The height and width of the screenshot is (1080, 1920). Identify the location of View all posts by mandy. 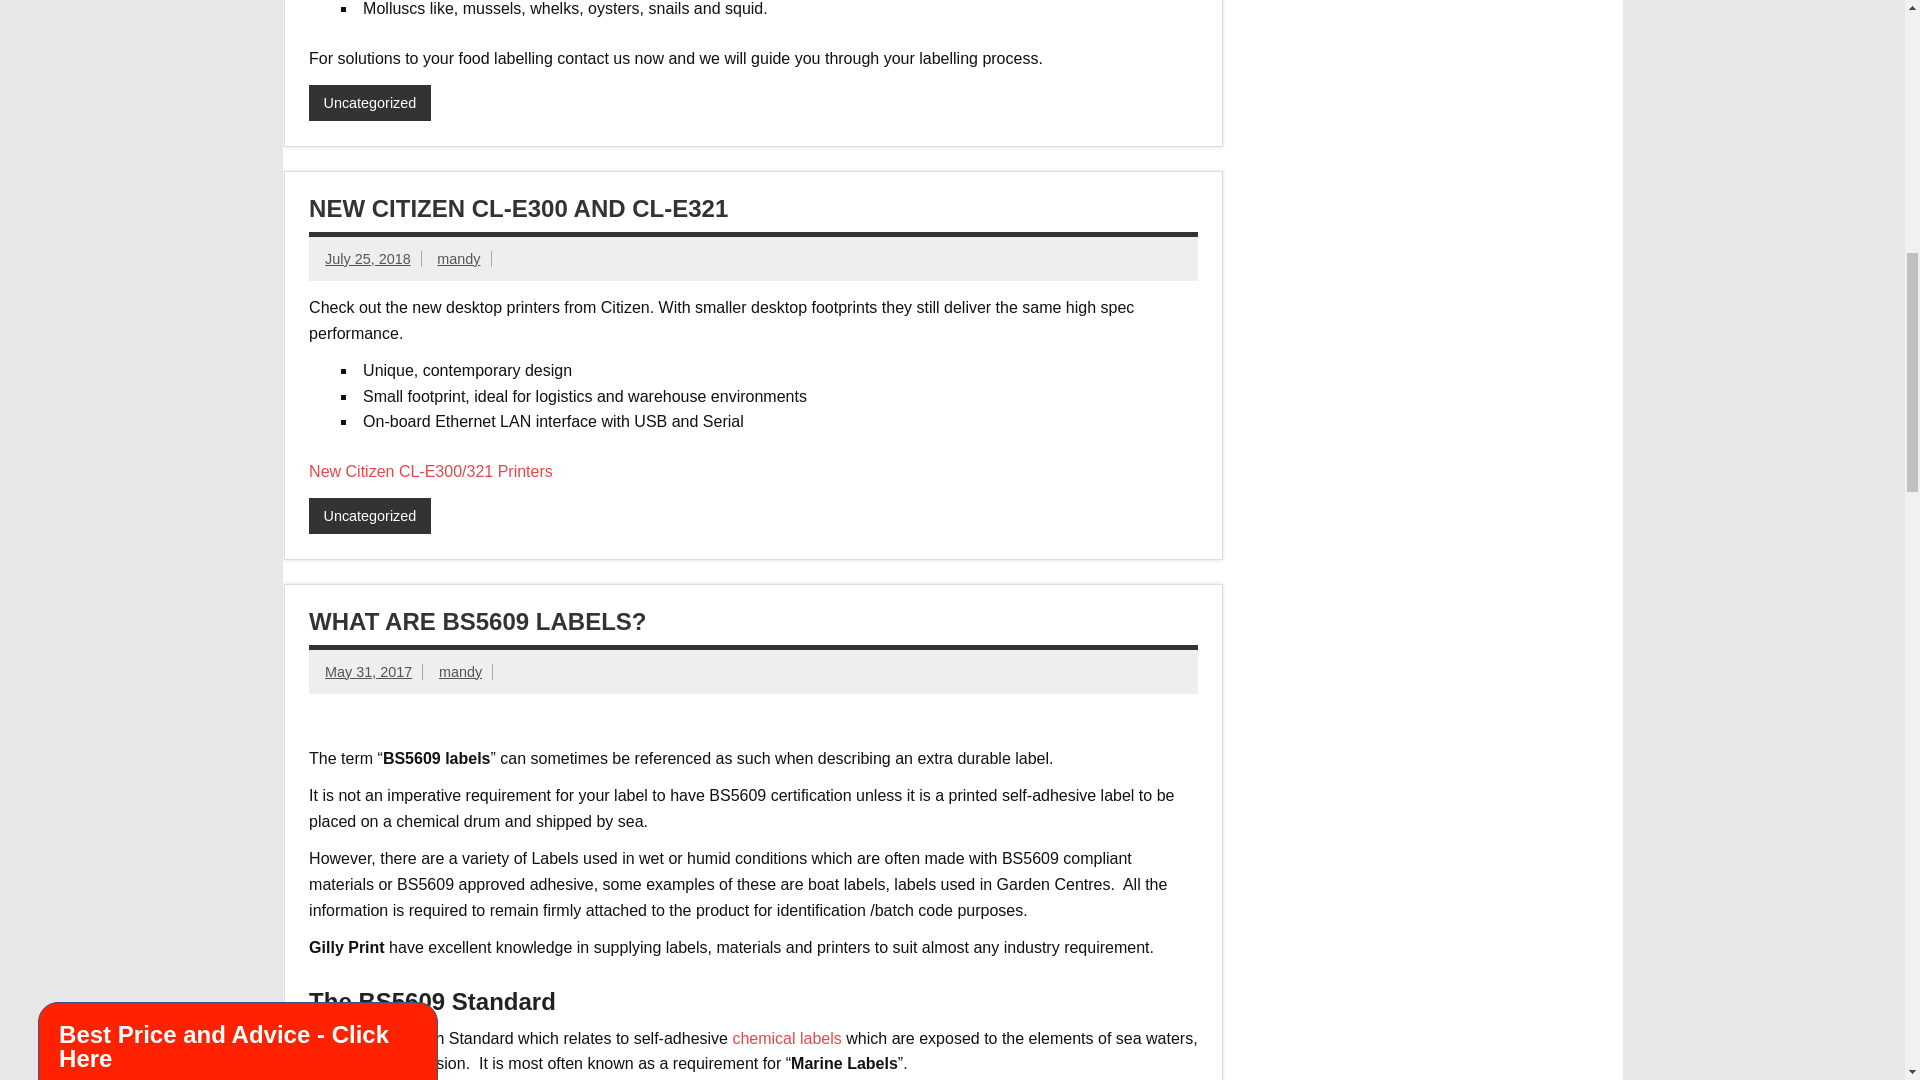
(458, 258).